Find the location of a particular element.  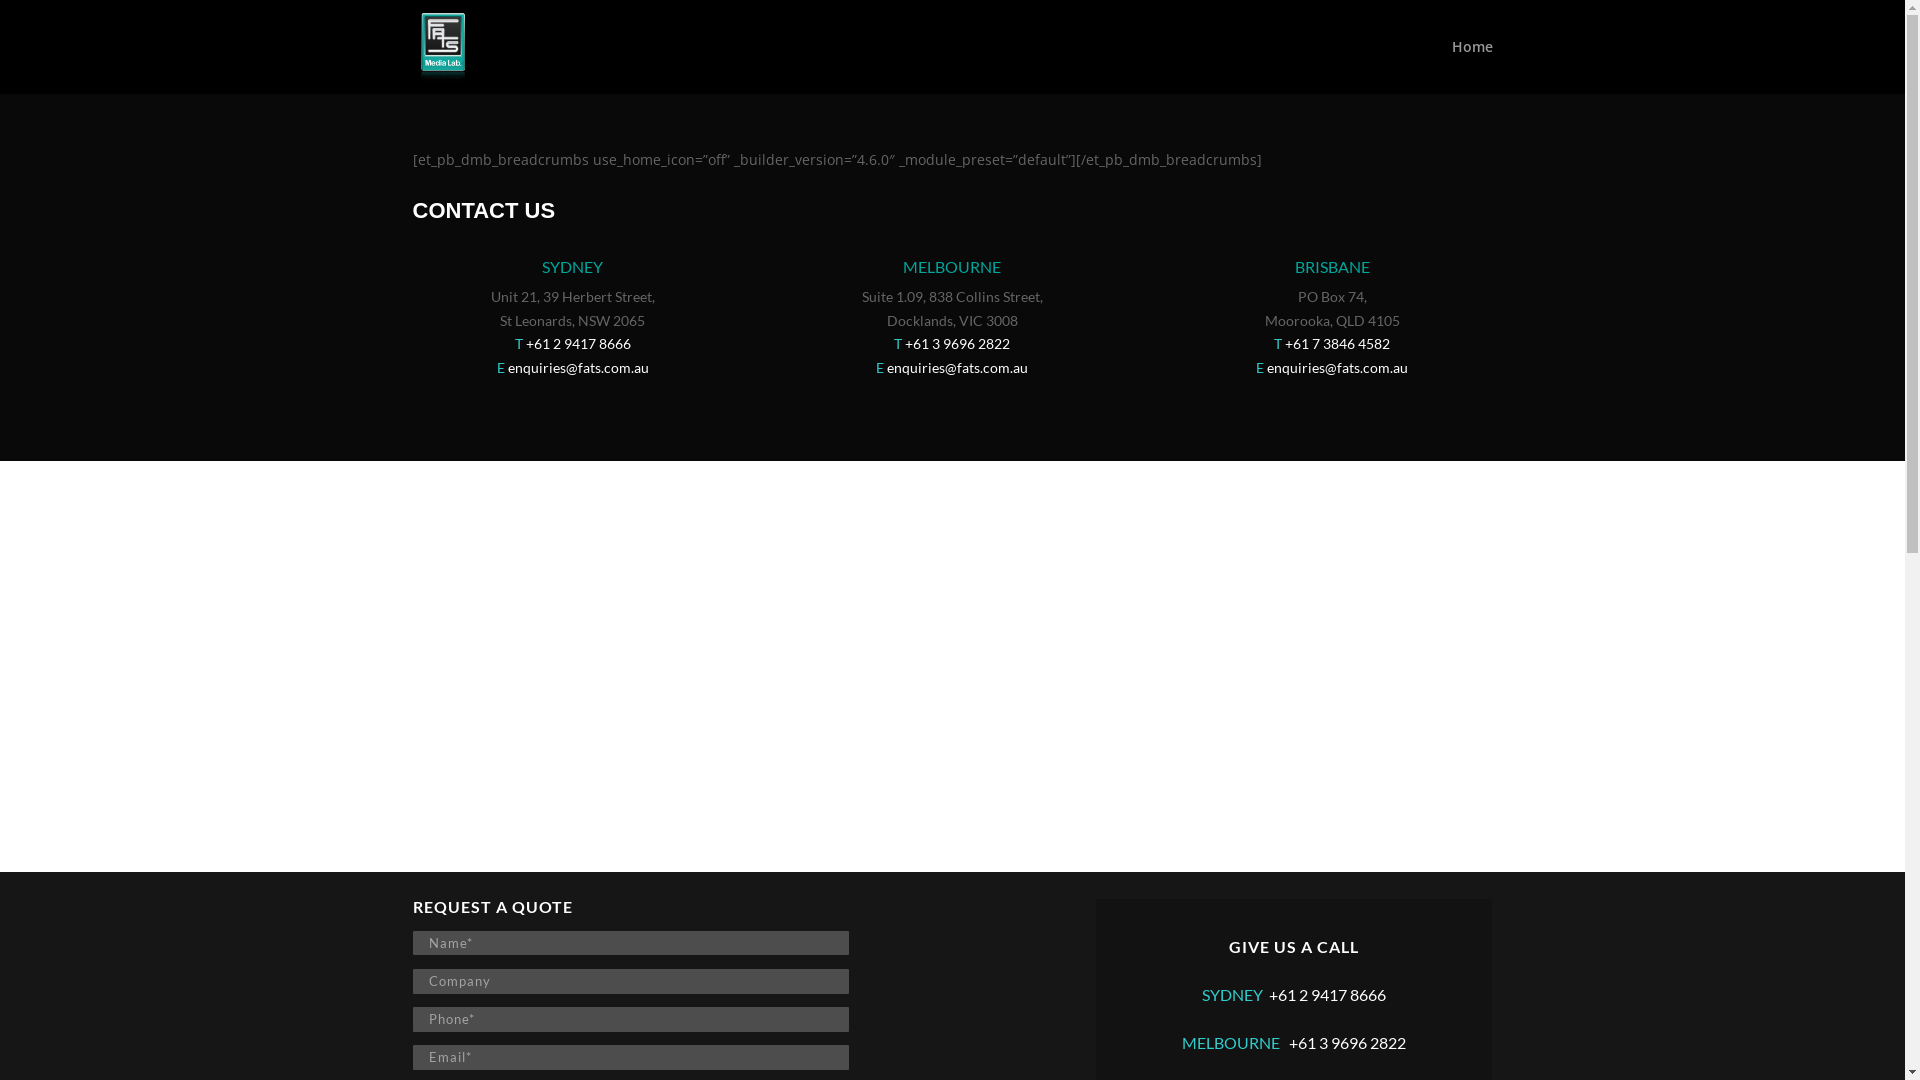

enquiries@fats.com.au is located at coordinates (1338, 368).